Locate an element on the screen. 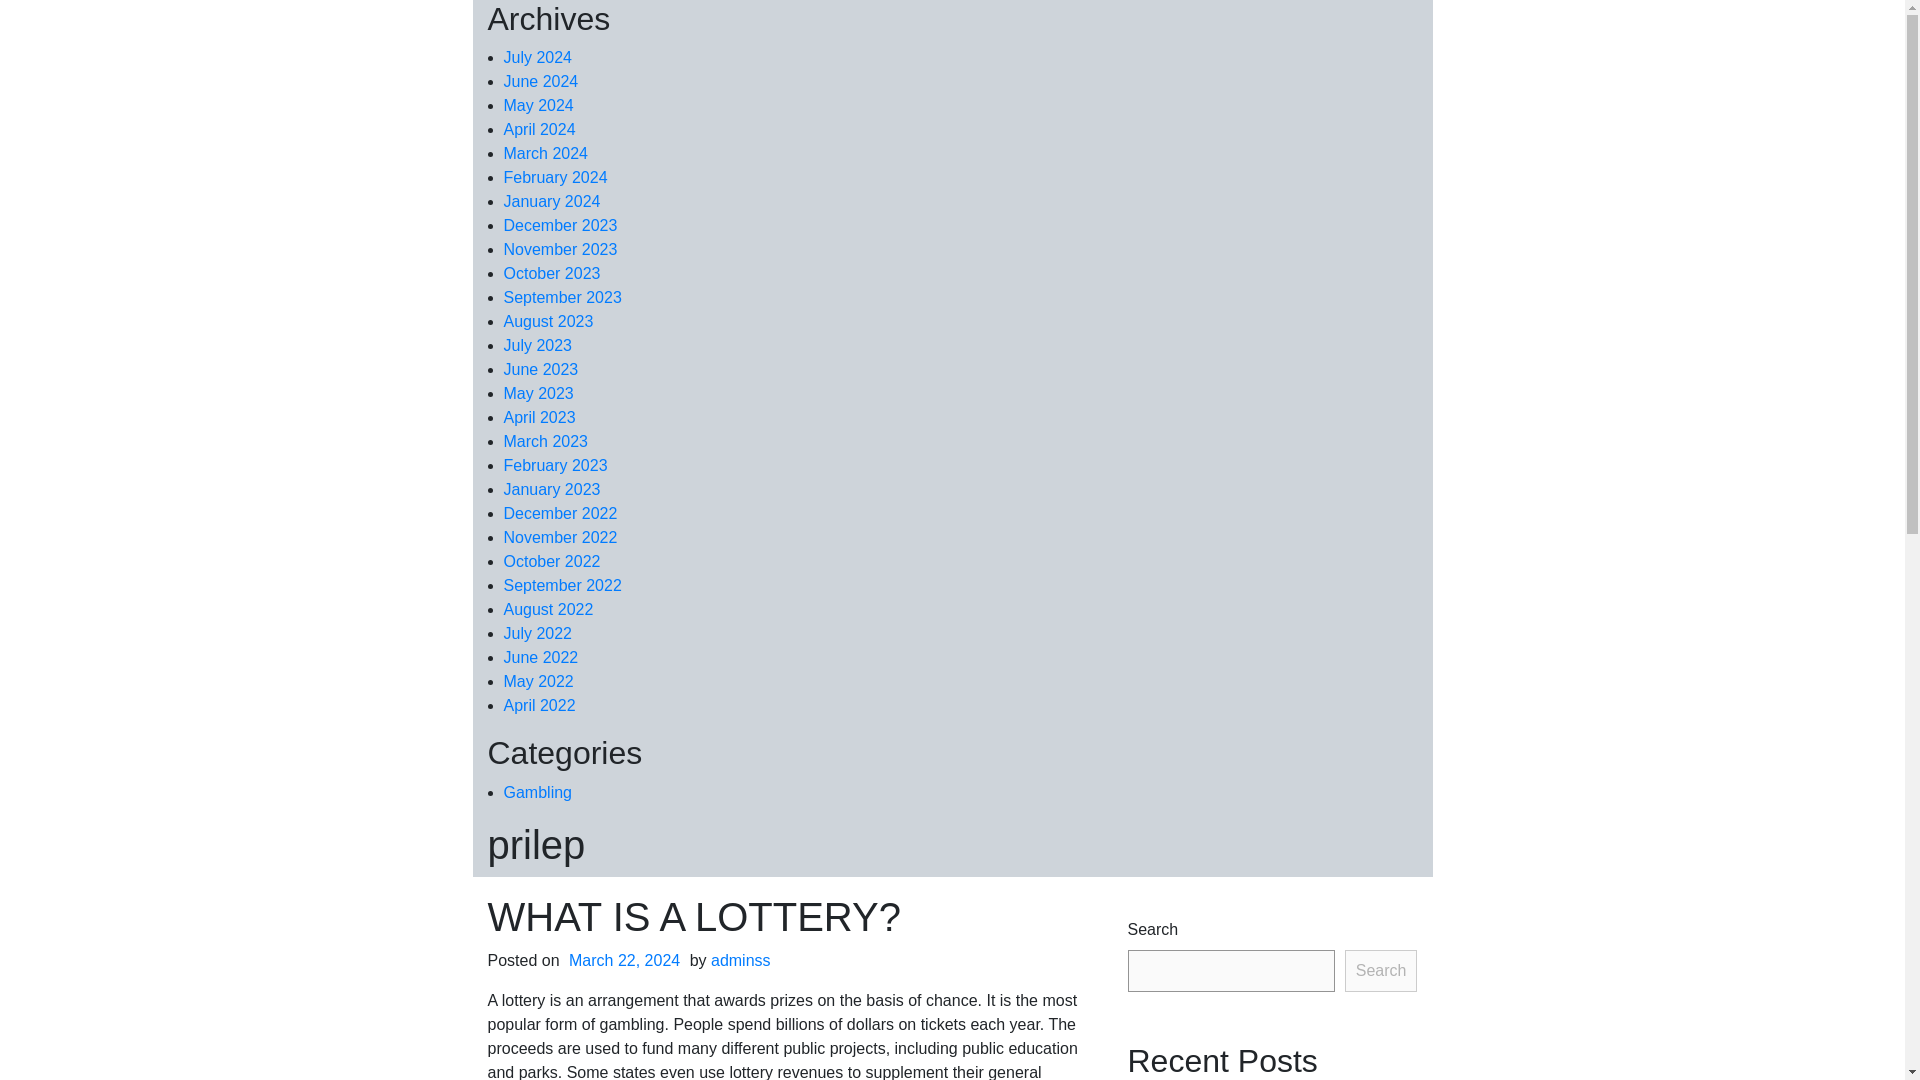 Image resolution: width=1920 pixels, height=1080 pixels. October 2022 is located at coordinates (552, 561).